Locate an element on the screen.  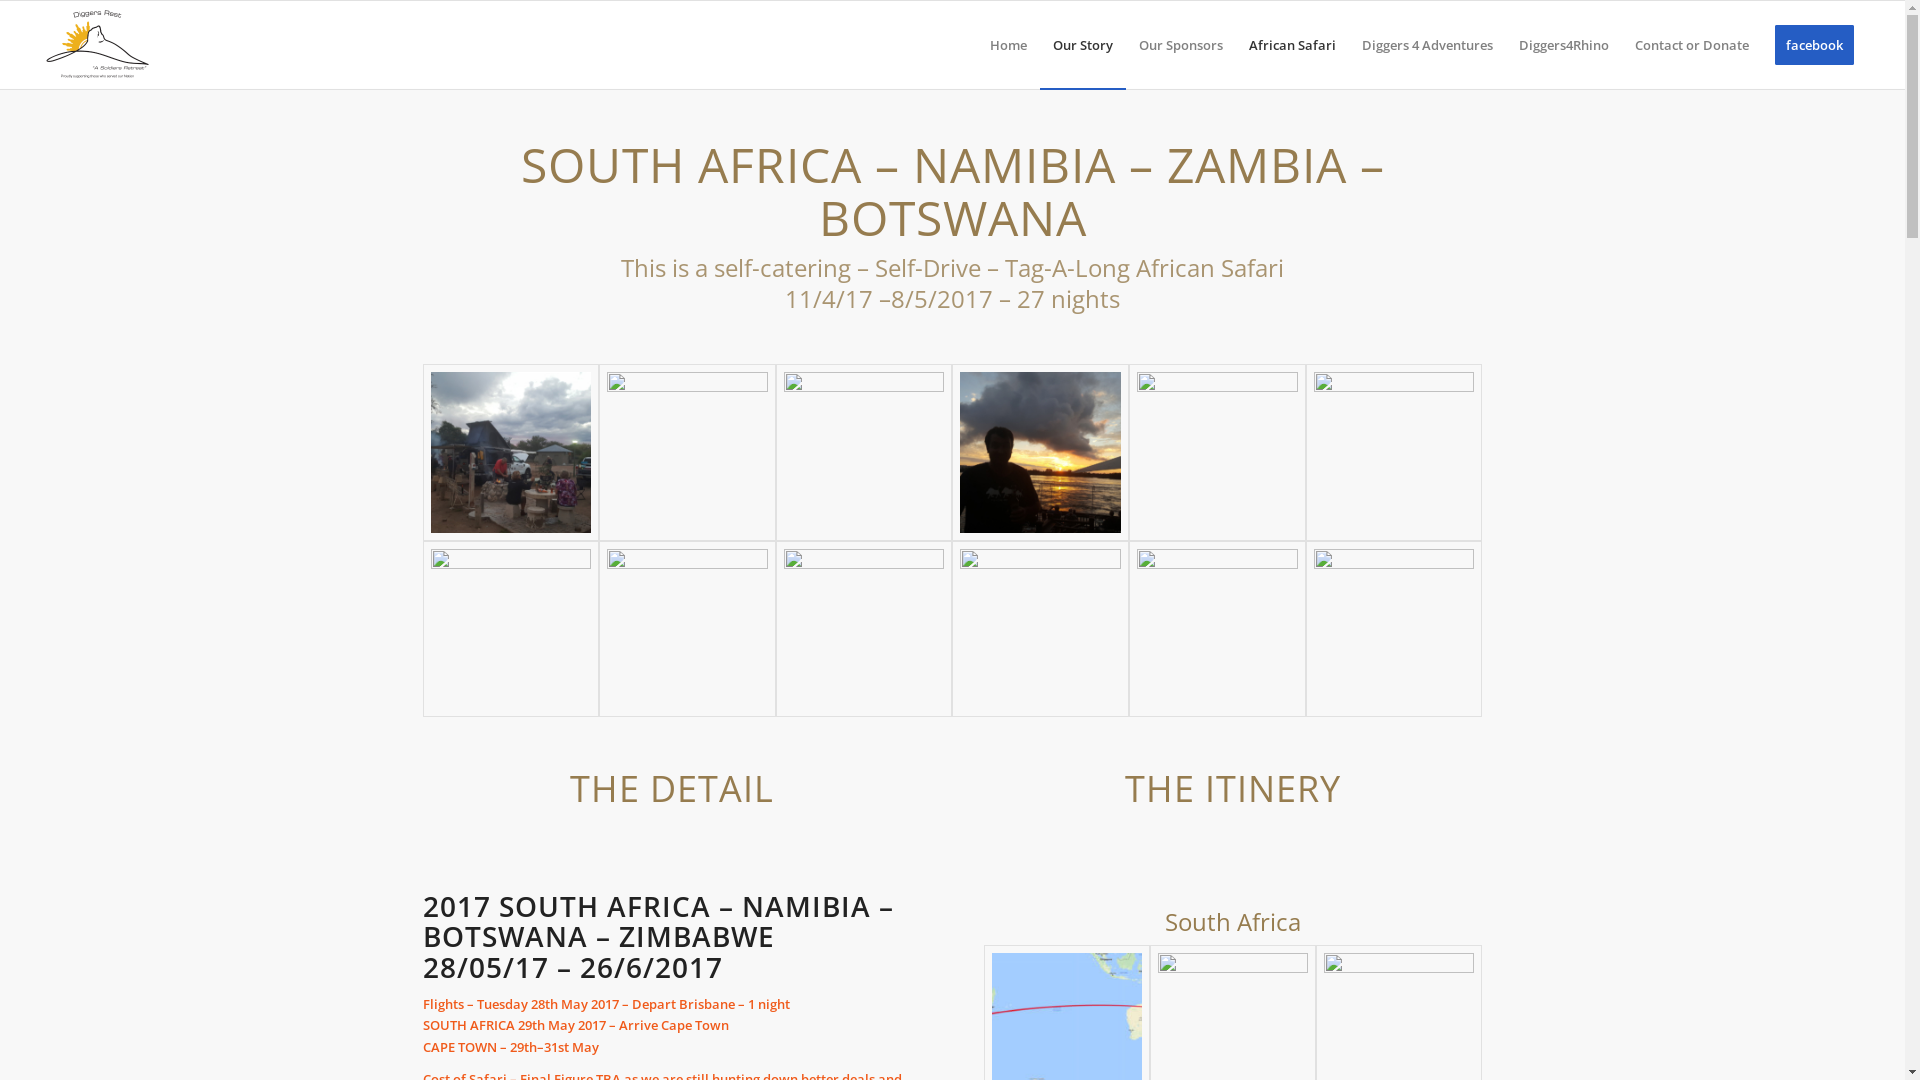
20170424_125810 is located at coordinates (864, 452).